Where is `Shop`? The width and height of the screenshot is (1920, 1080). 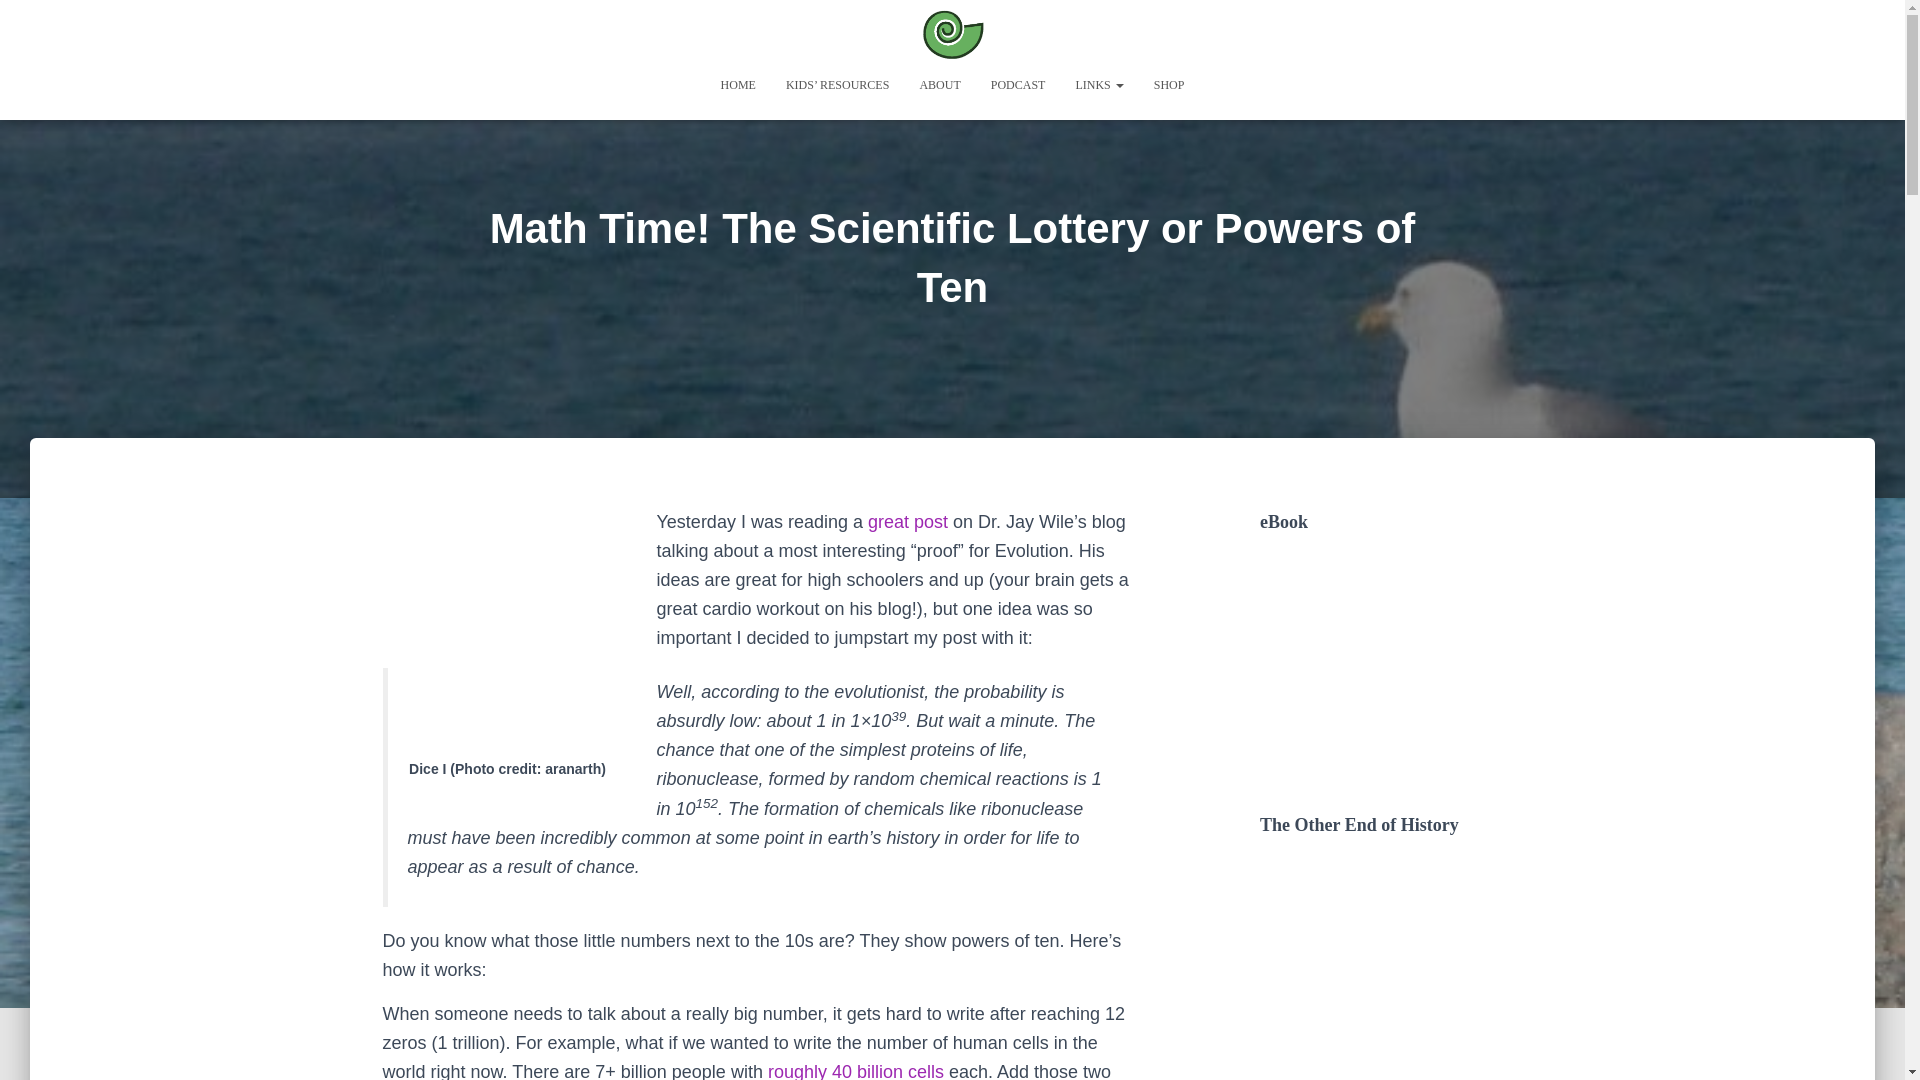
Shop is located at coordinates (1169, 85).